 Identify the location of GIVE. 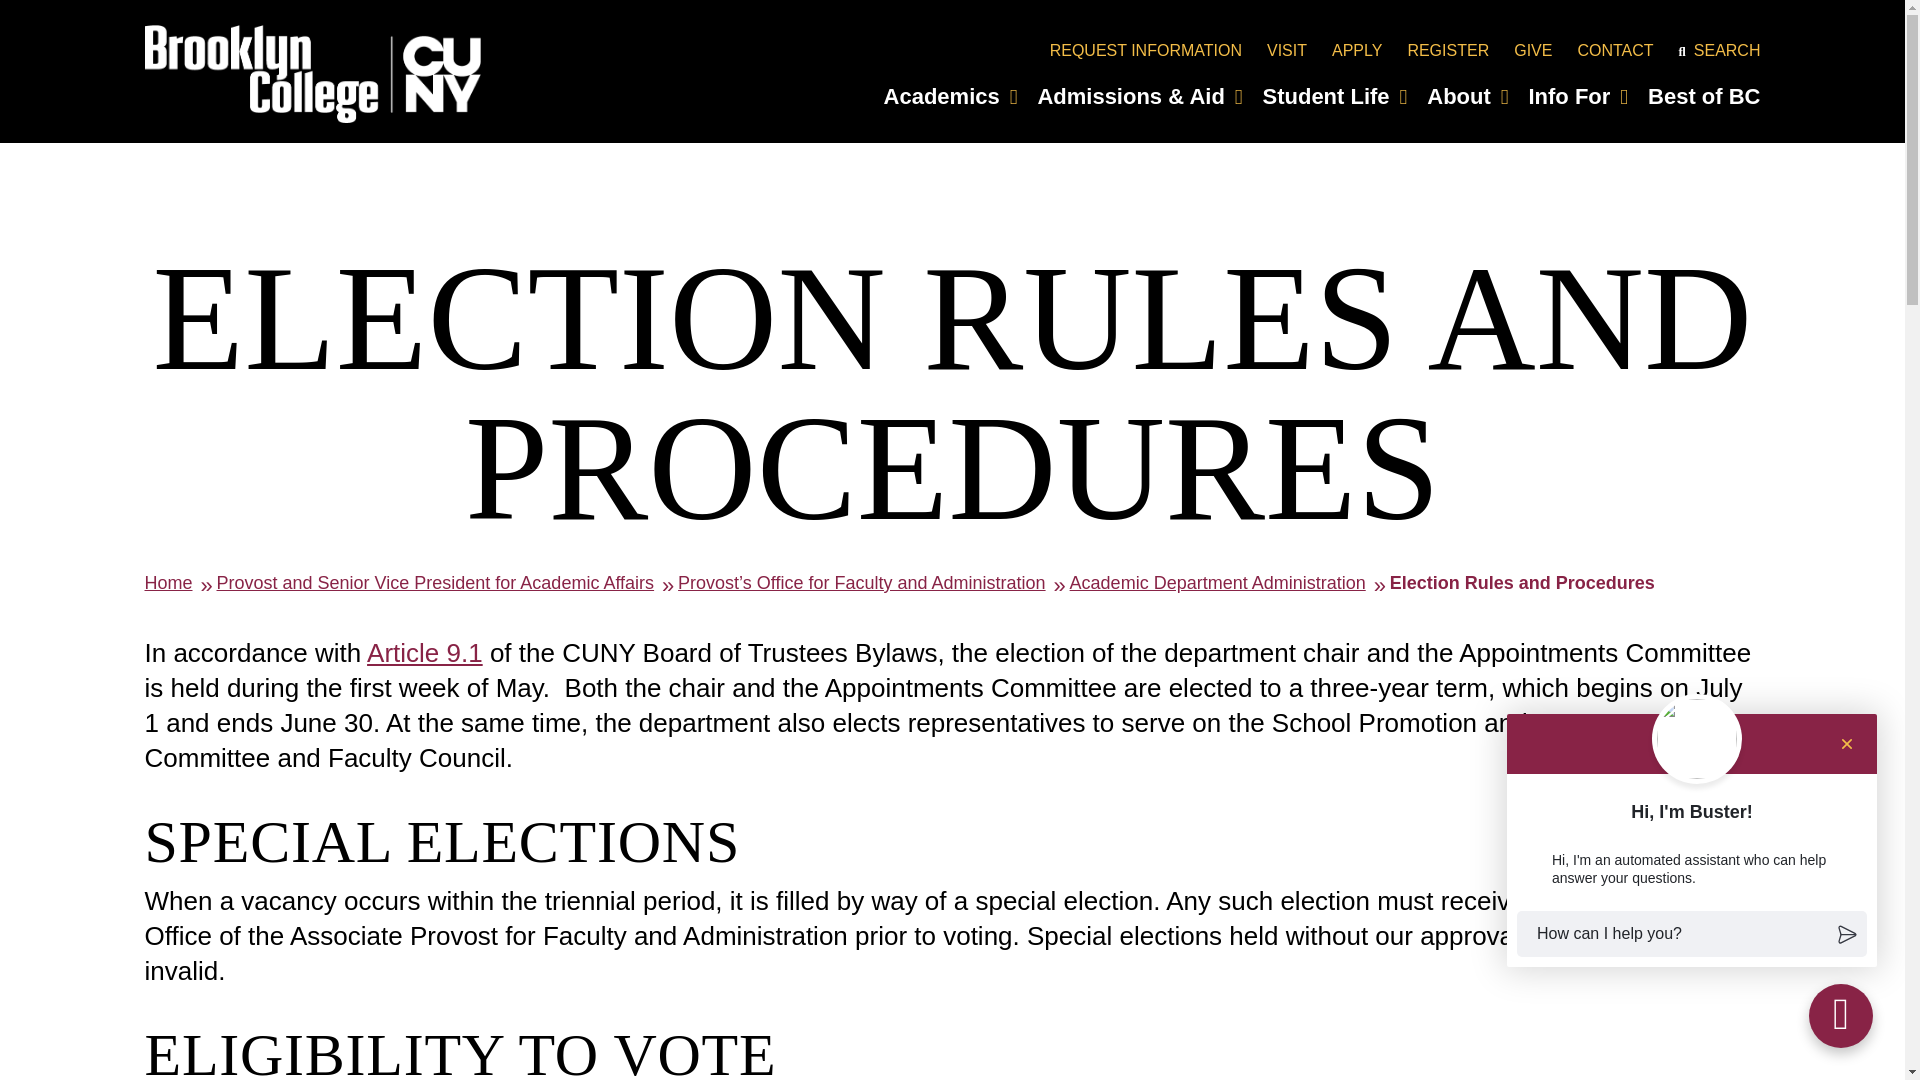
(1532, 50).